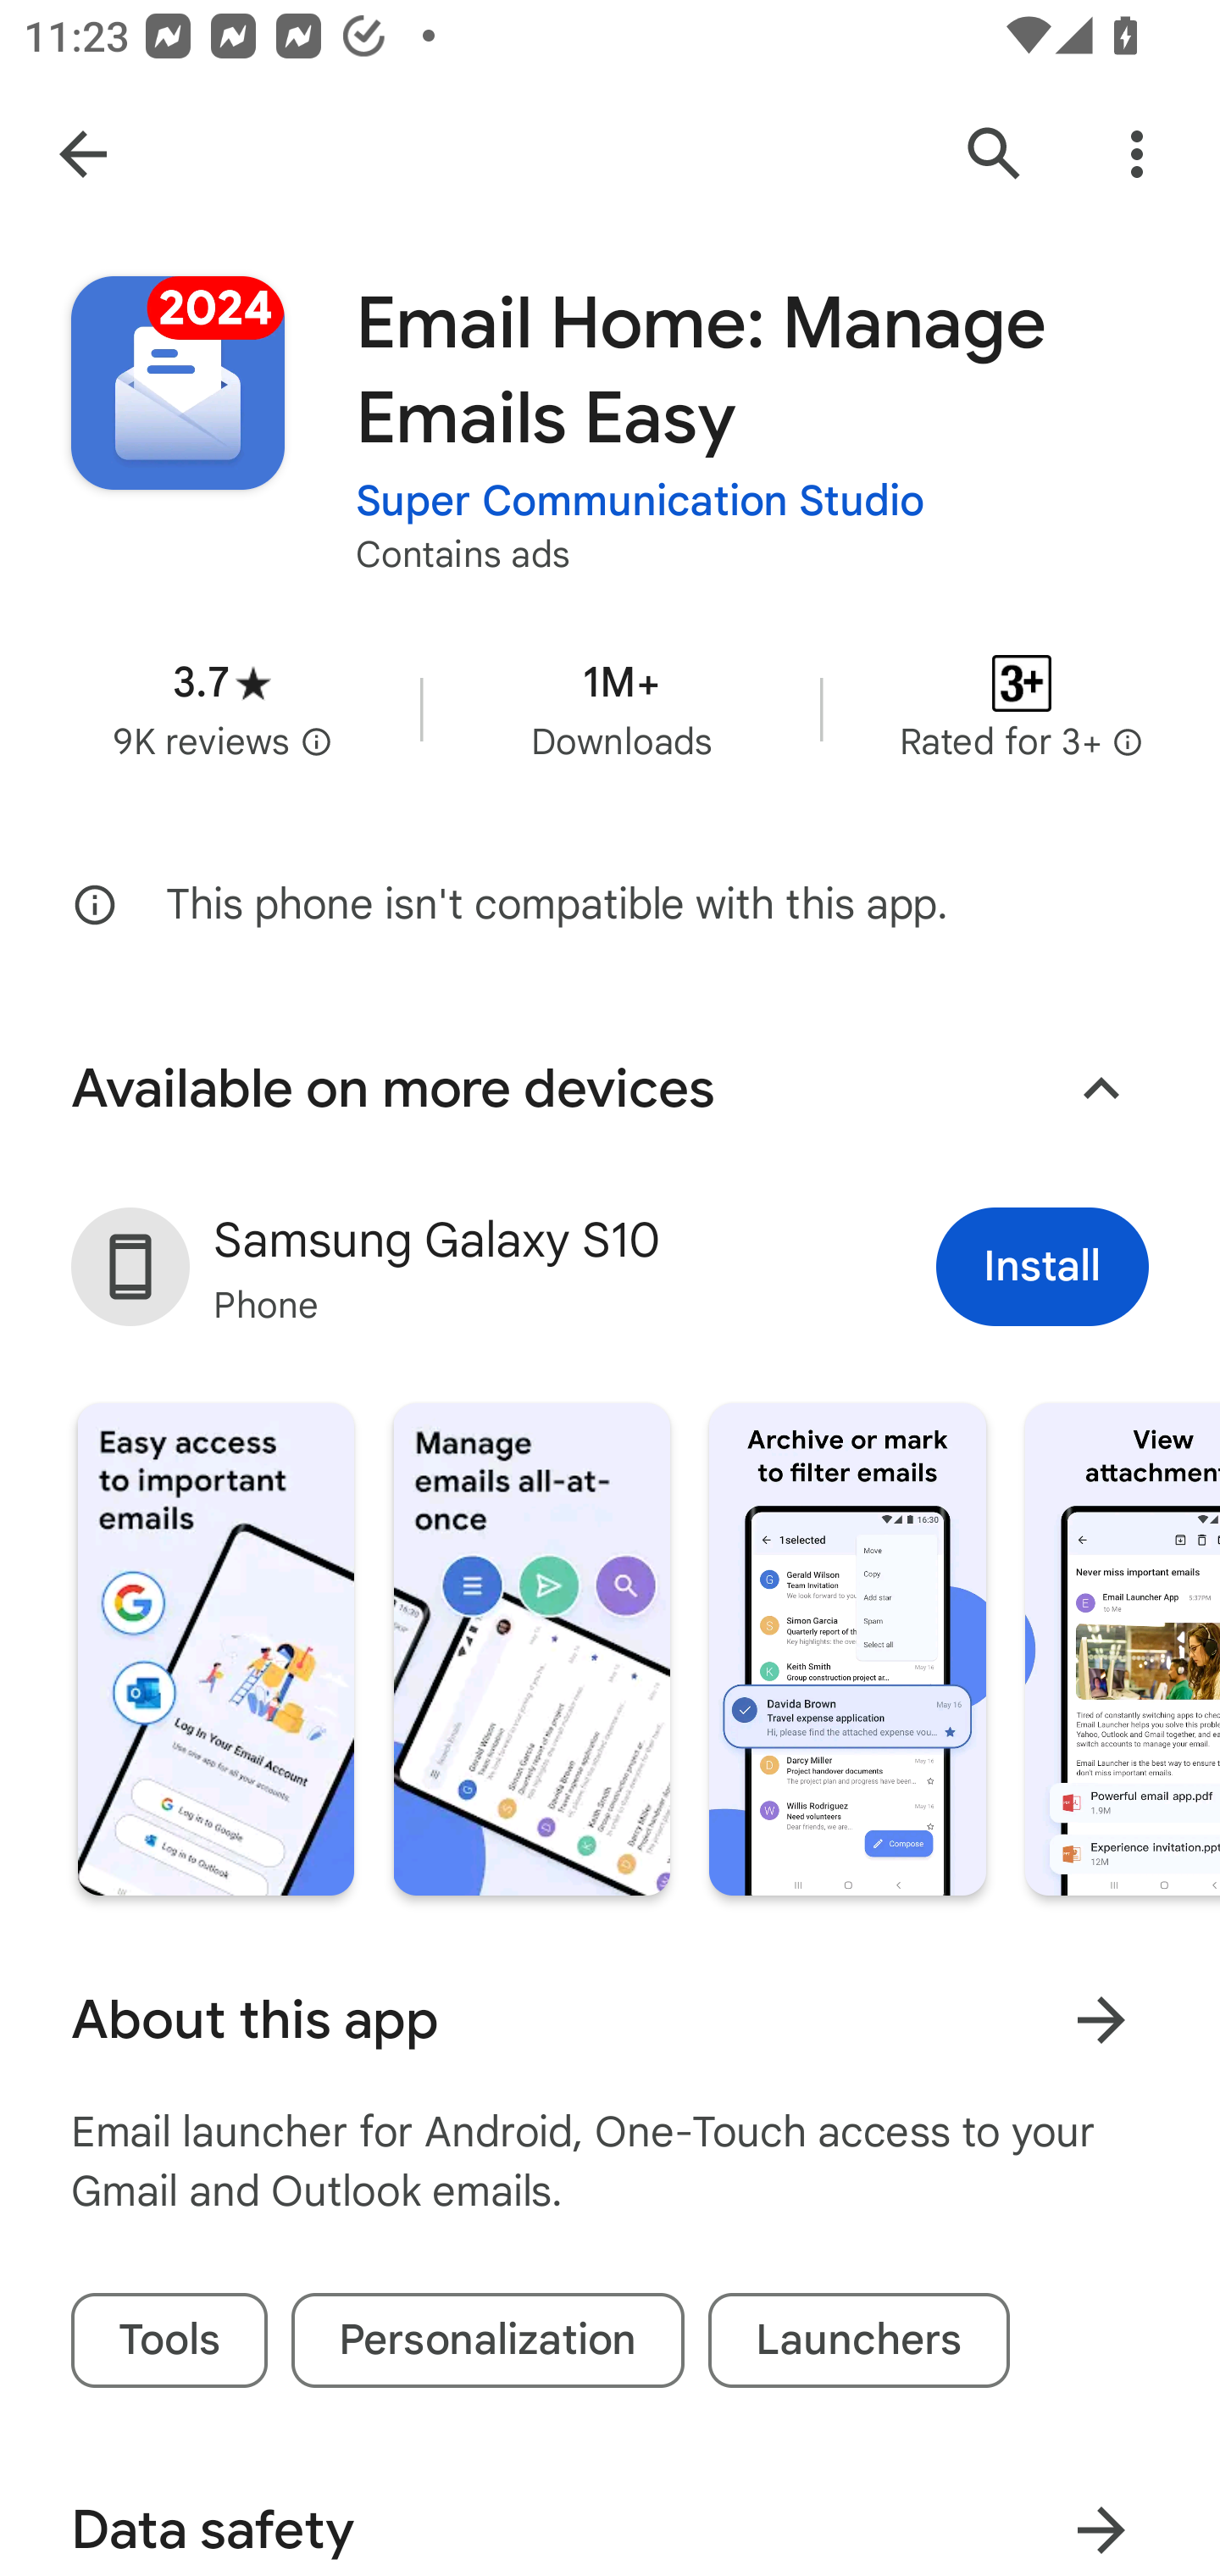 The image size is (1220, 2576). I want to click on Screenshot "3" of "6", so click(847, 1649).